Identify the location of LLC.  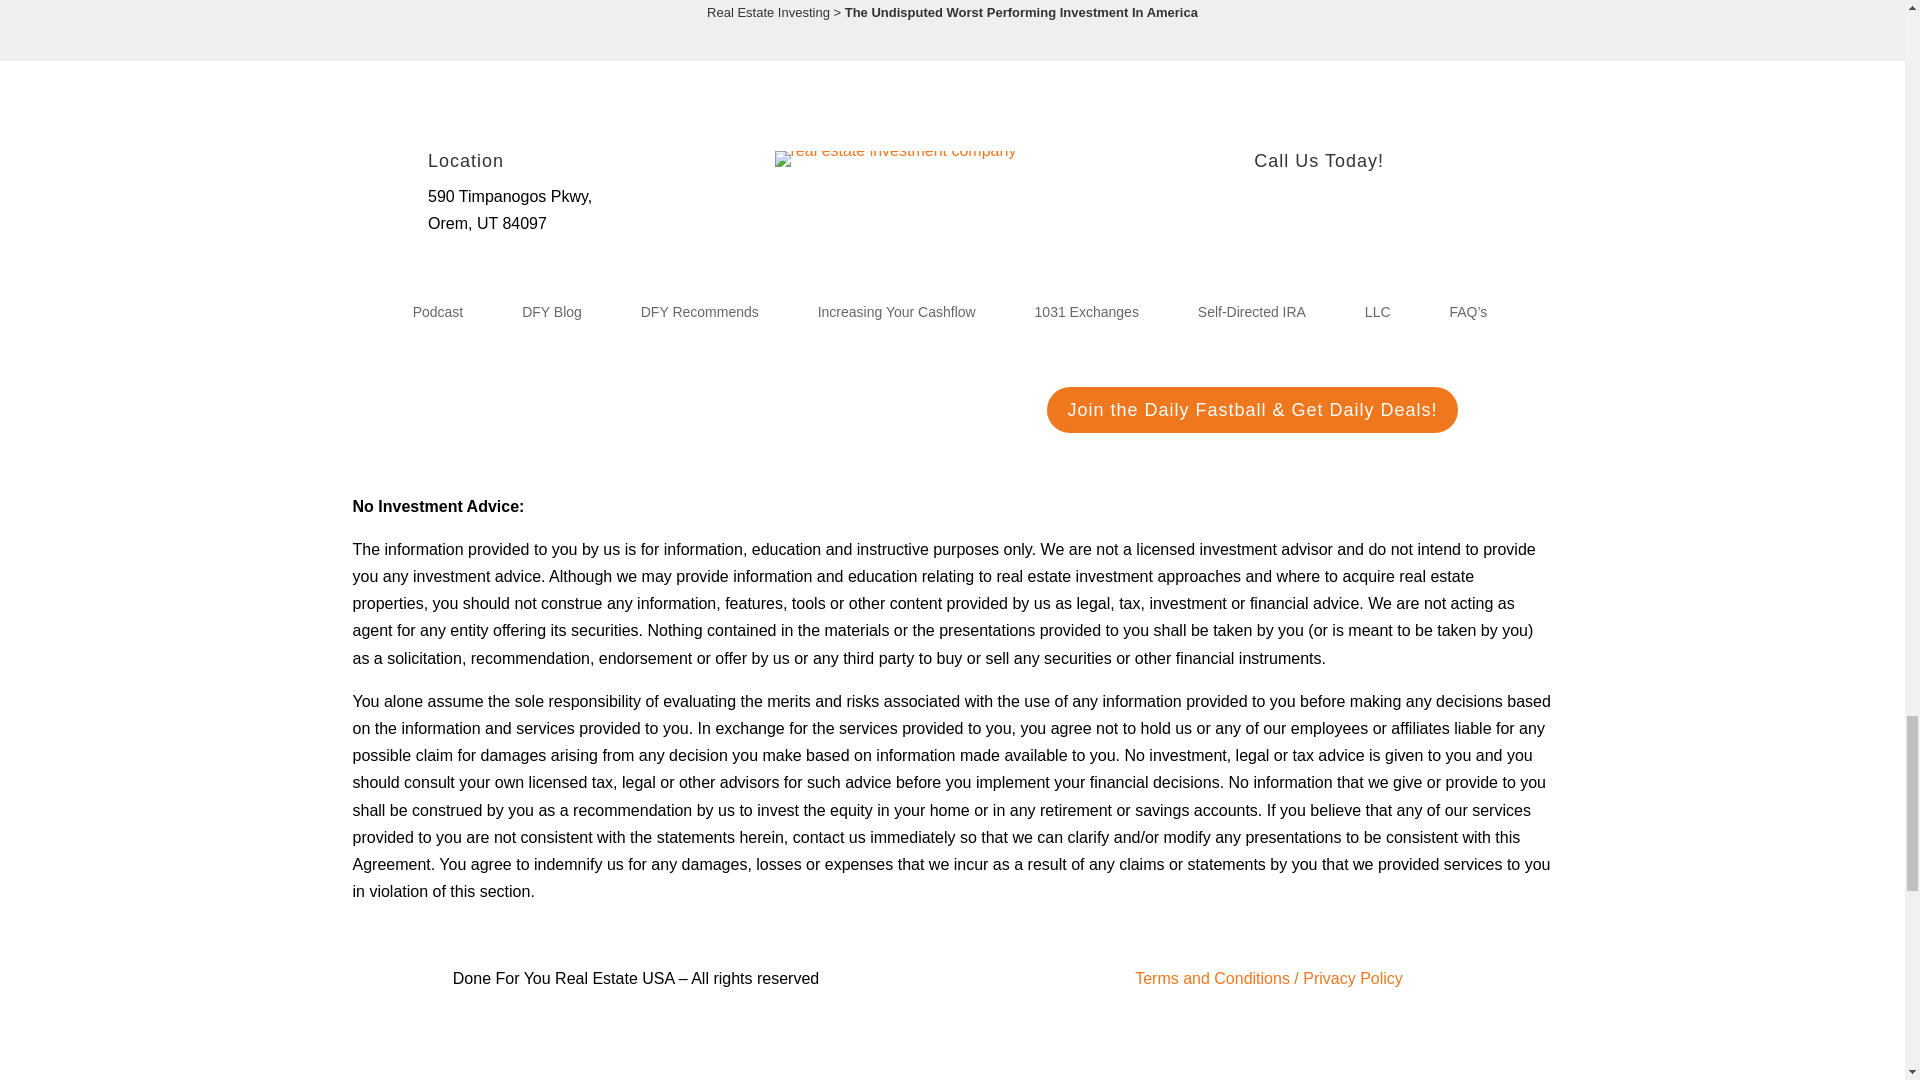
(1378, 316).